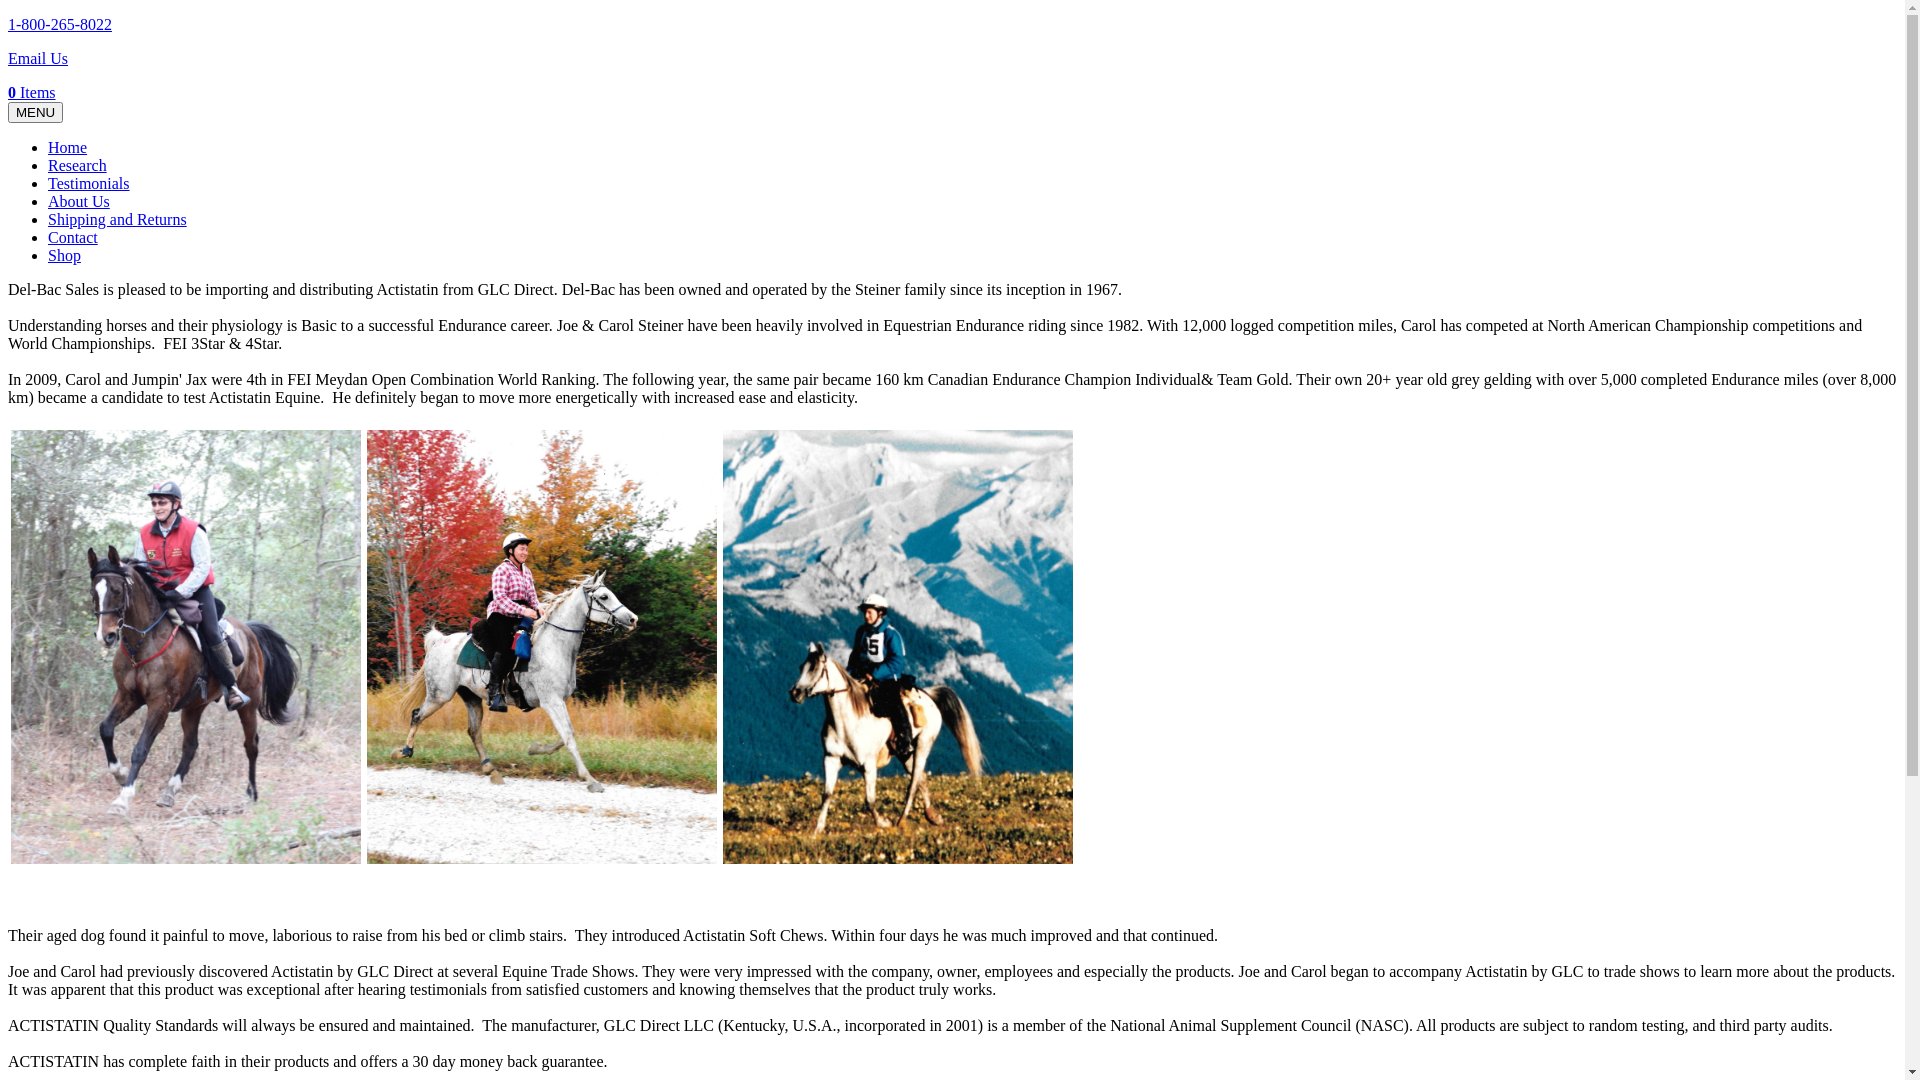 The height and width of the screenshot is (1080, 1920). Describe the element at coordinates (36, 112) in the screenshot. I see `MENU` at that location.